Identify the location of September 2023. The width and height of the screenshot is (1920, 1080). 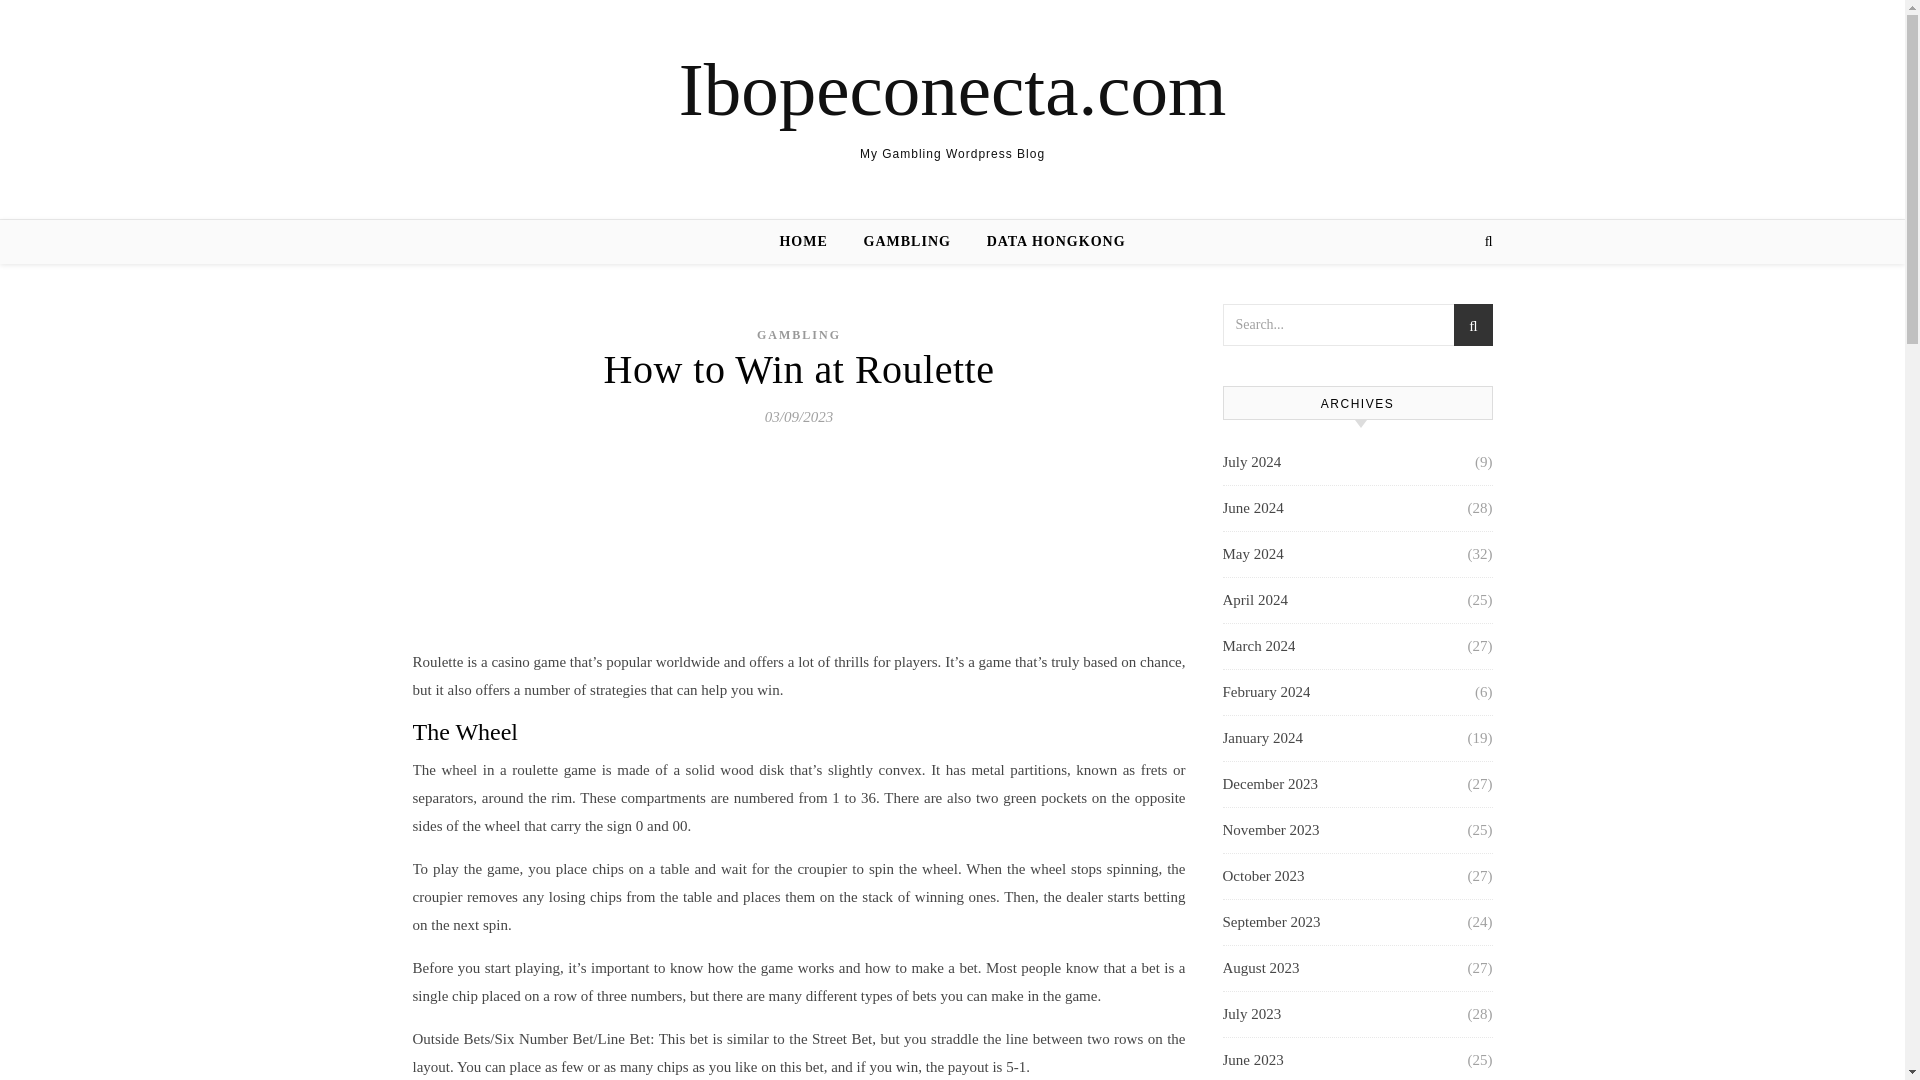
(1270, 922).